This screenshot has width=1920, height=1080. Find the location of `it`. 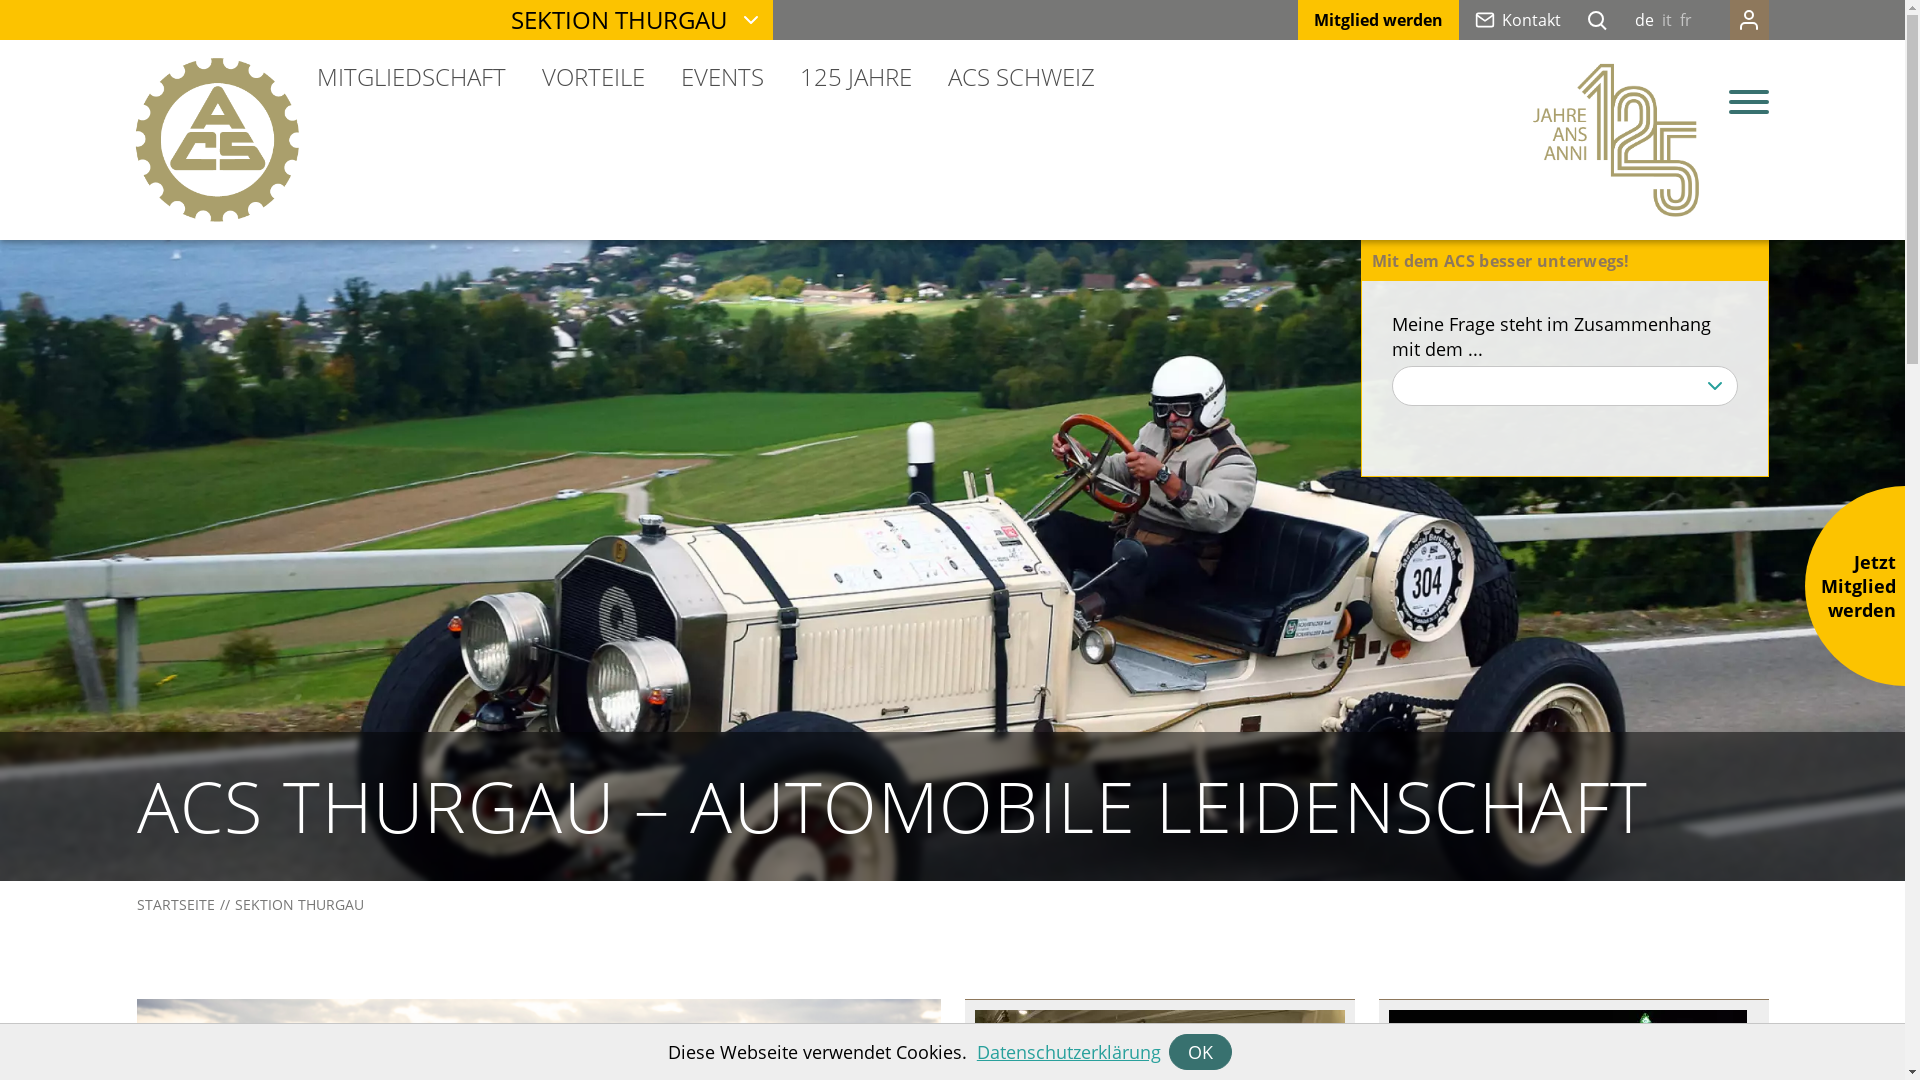

it is located at coordinates (1667, 20).